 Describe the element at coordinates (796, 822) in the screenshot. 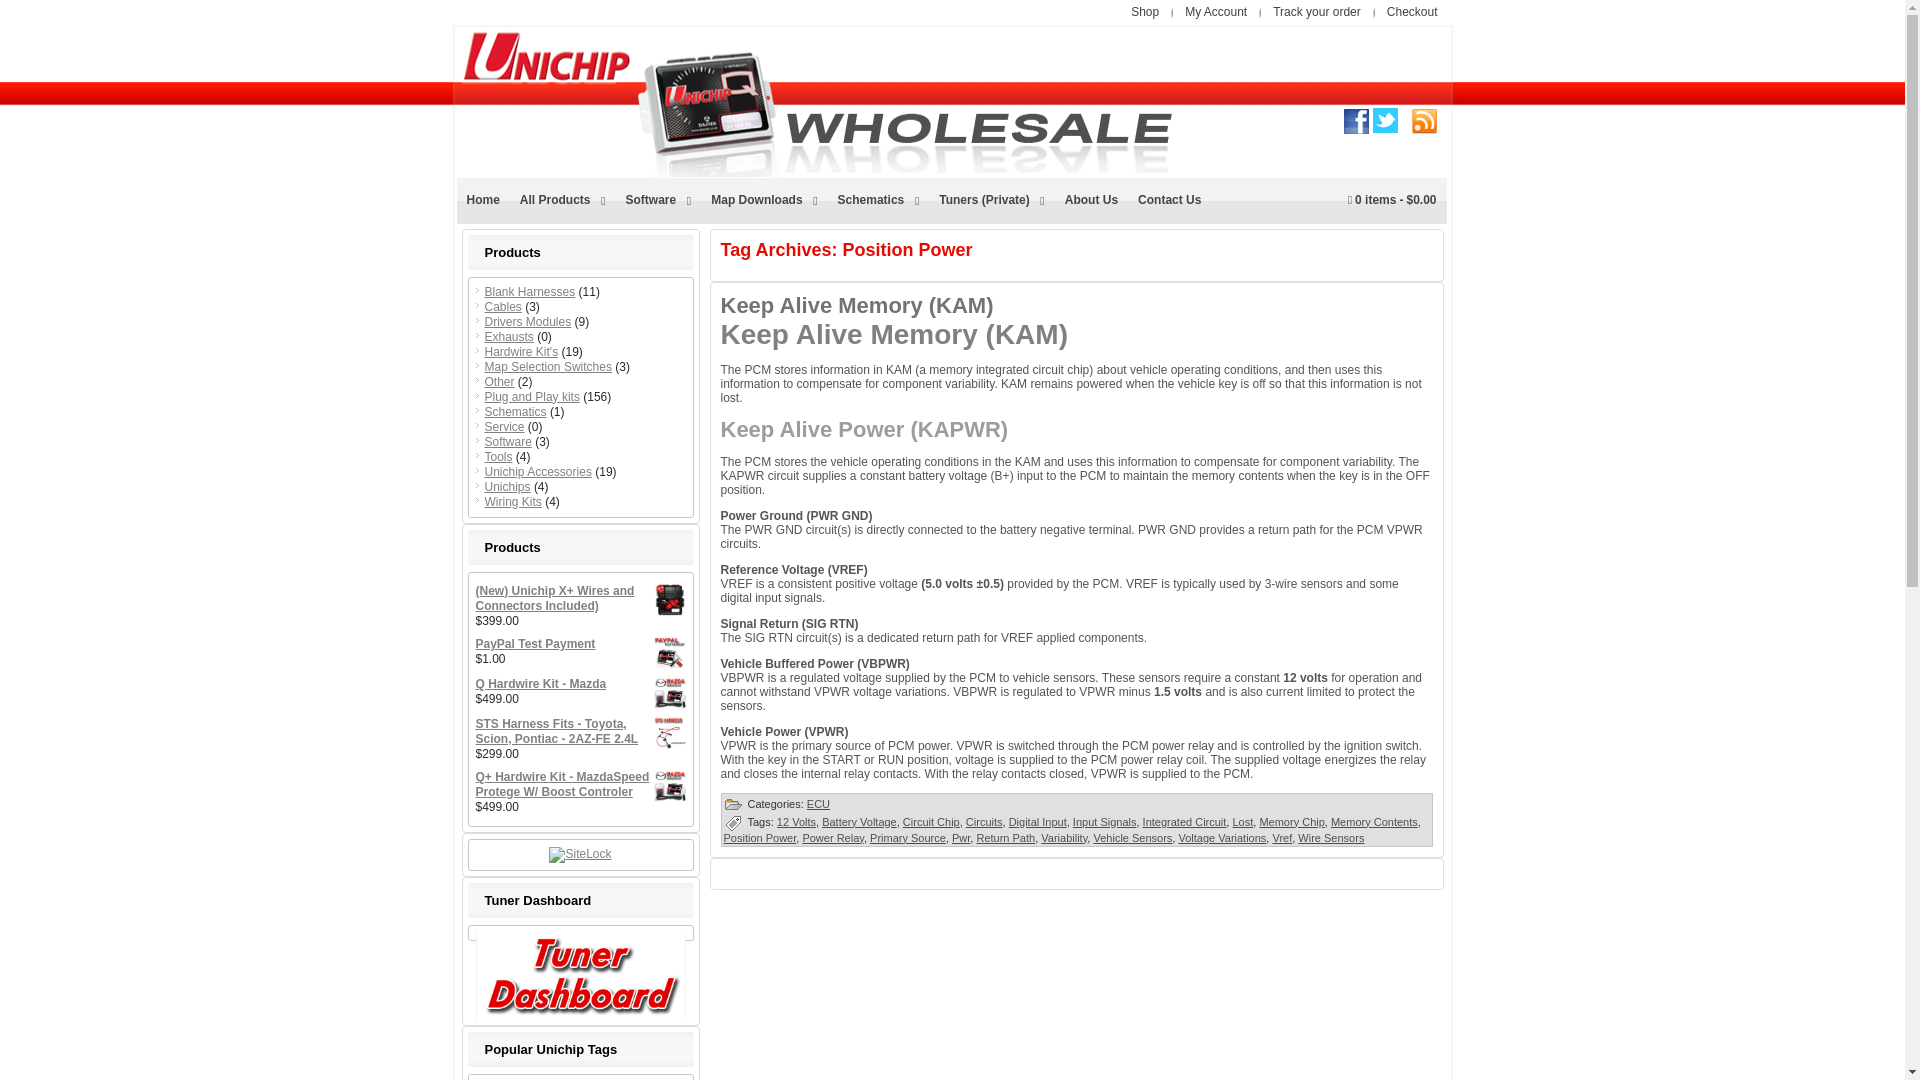

I see `12 Volts Tag` at that location.